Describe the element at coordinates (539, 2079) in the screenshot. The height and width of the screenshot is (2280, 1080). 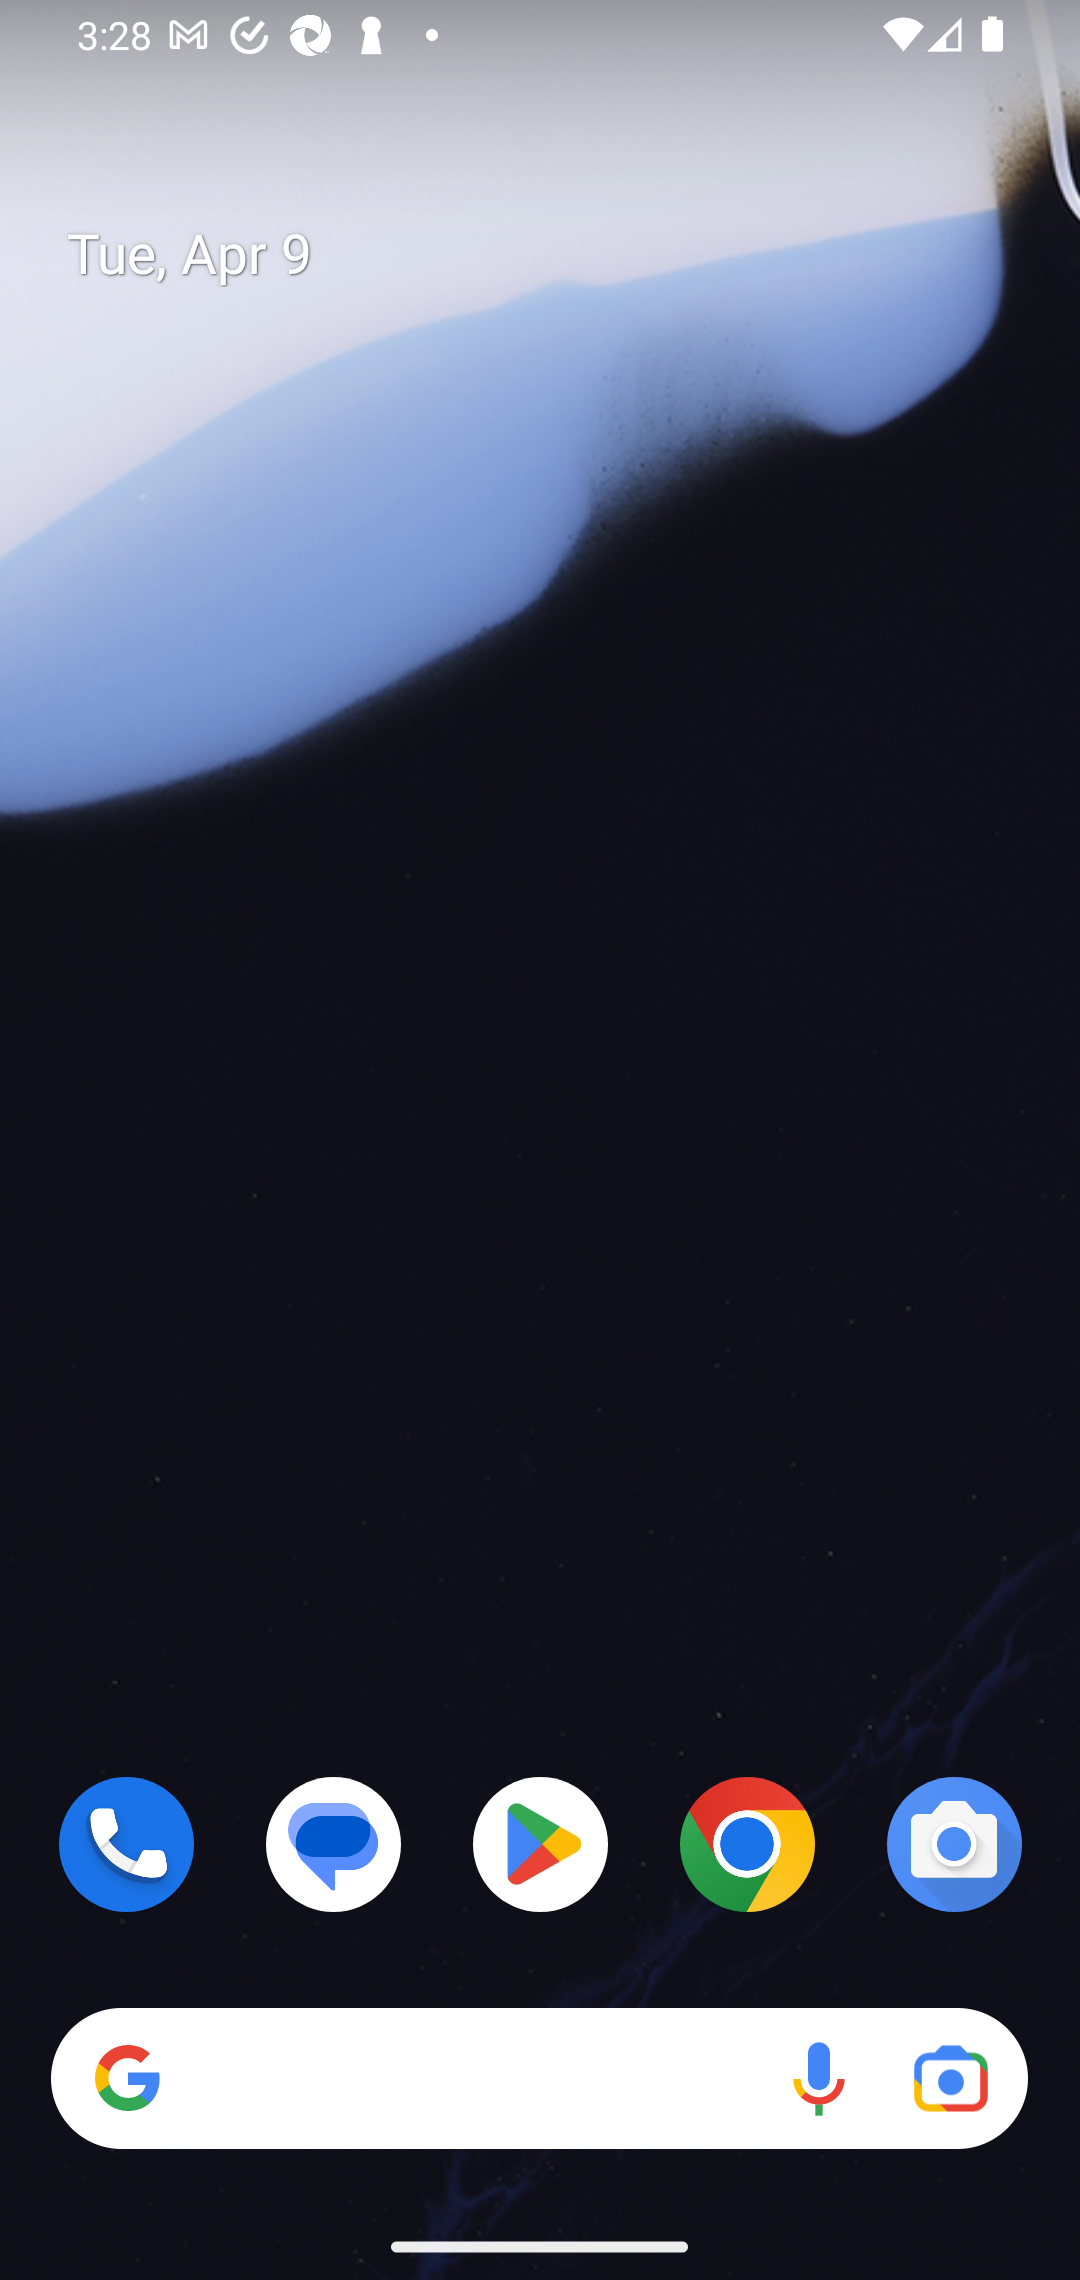
I see `Search Voice search Google Lens` at that location.